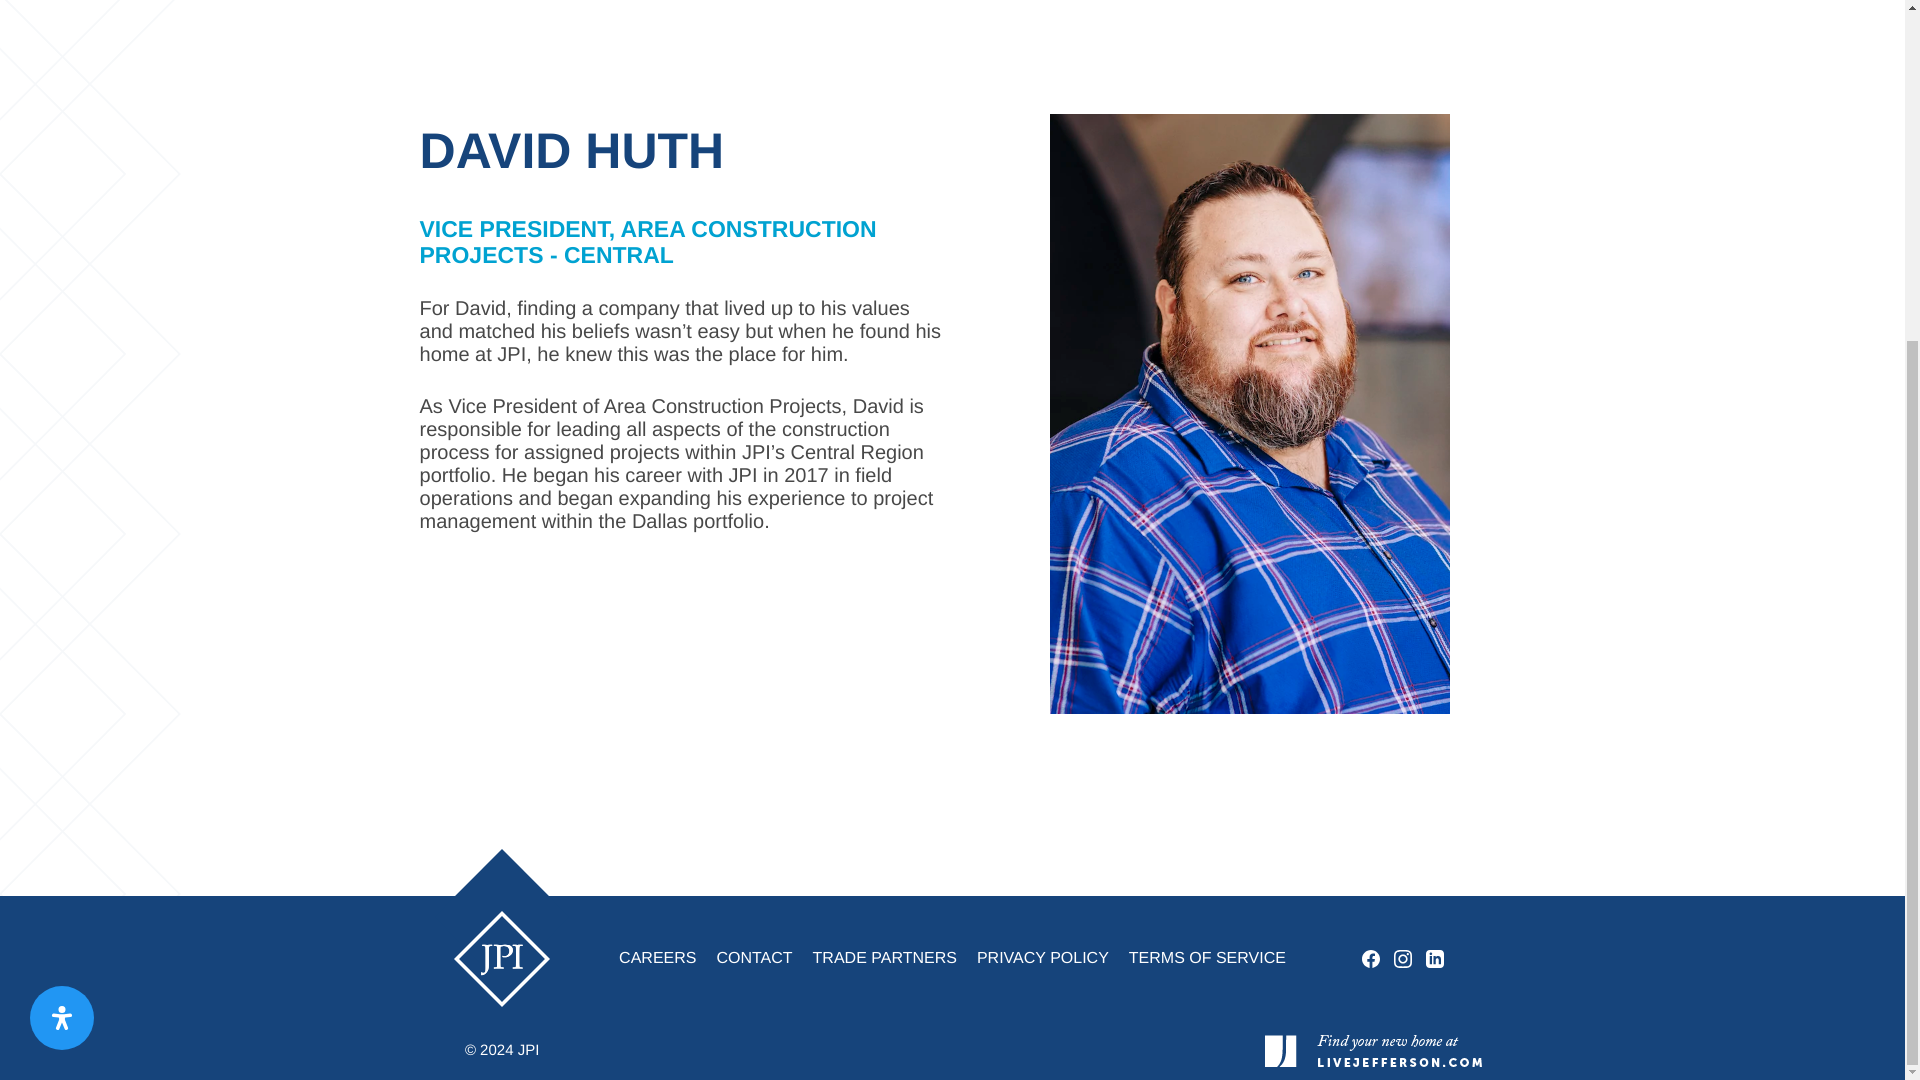  I want to click on CAREERS, so click(657, 958).